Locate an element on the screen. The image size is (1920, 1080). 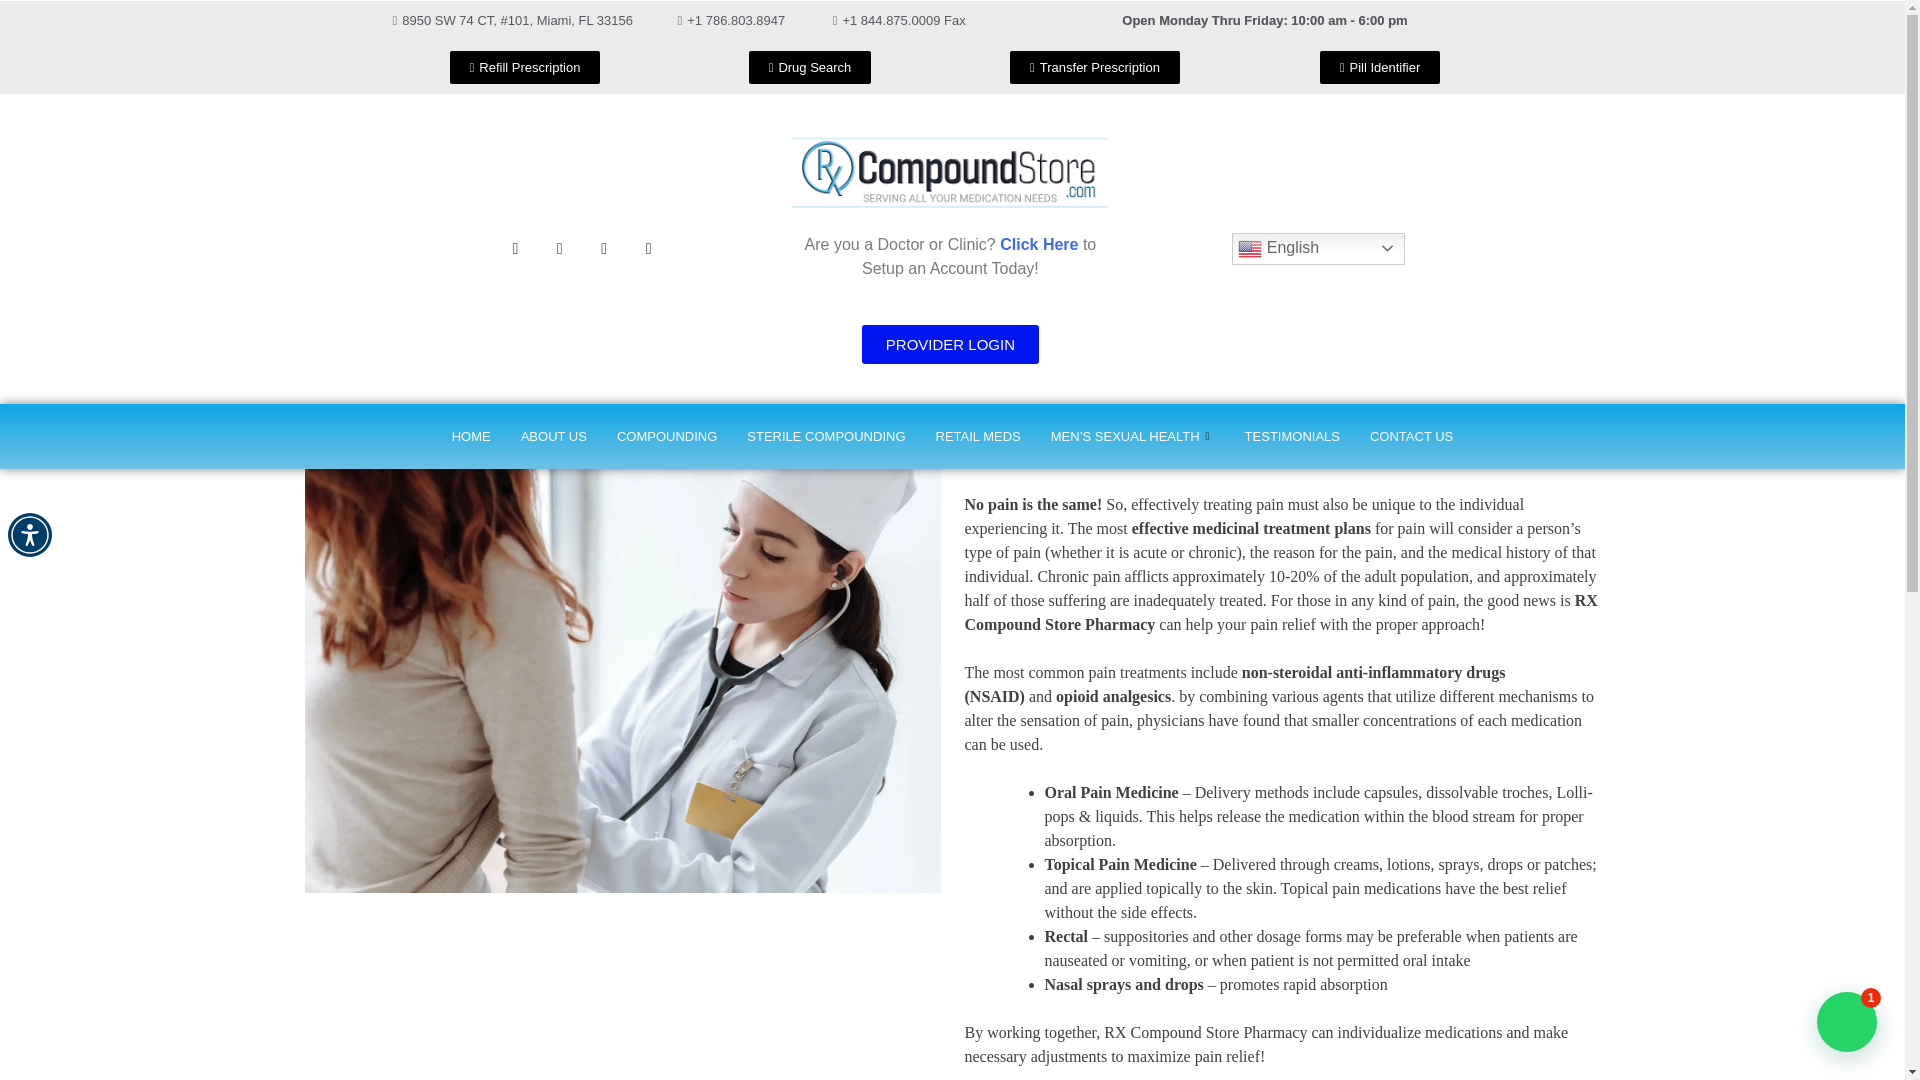
Drug Search is located at coordinates (810, 66).